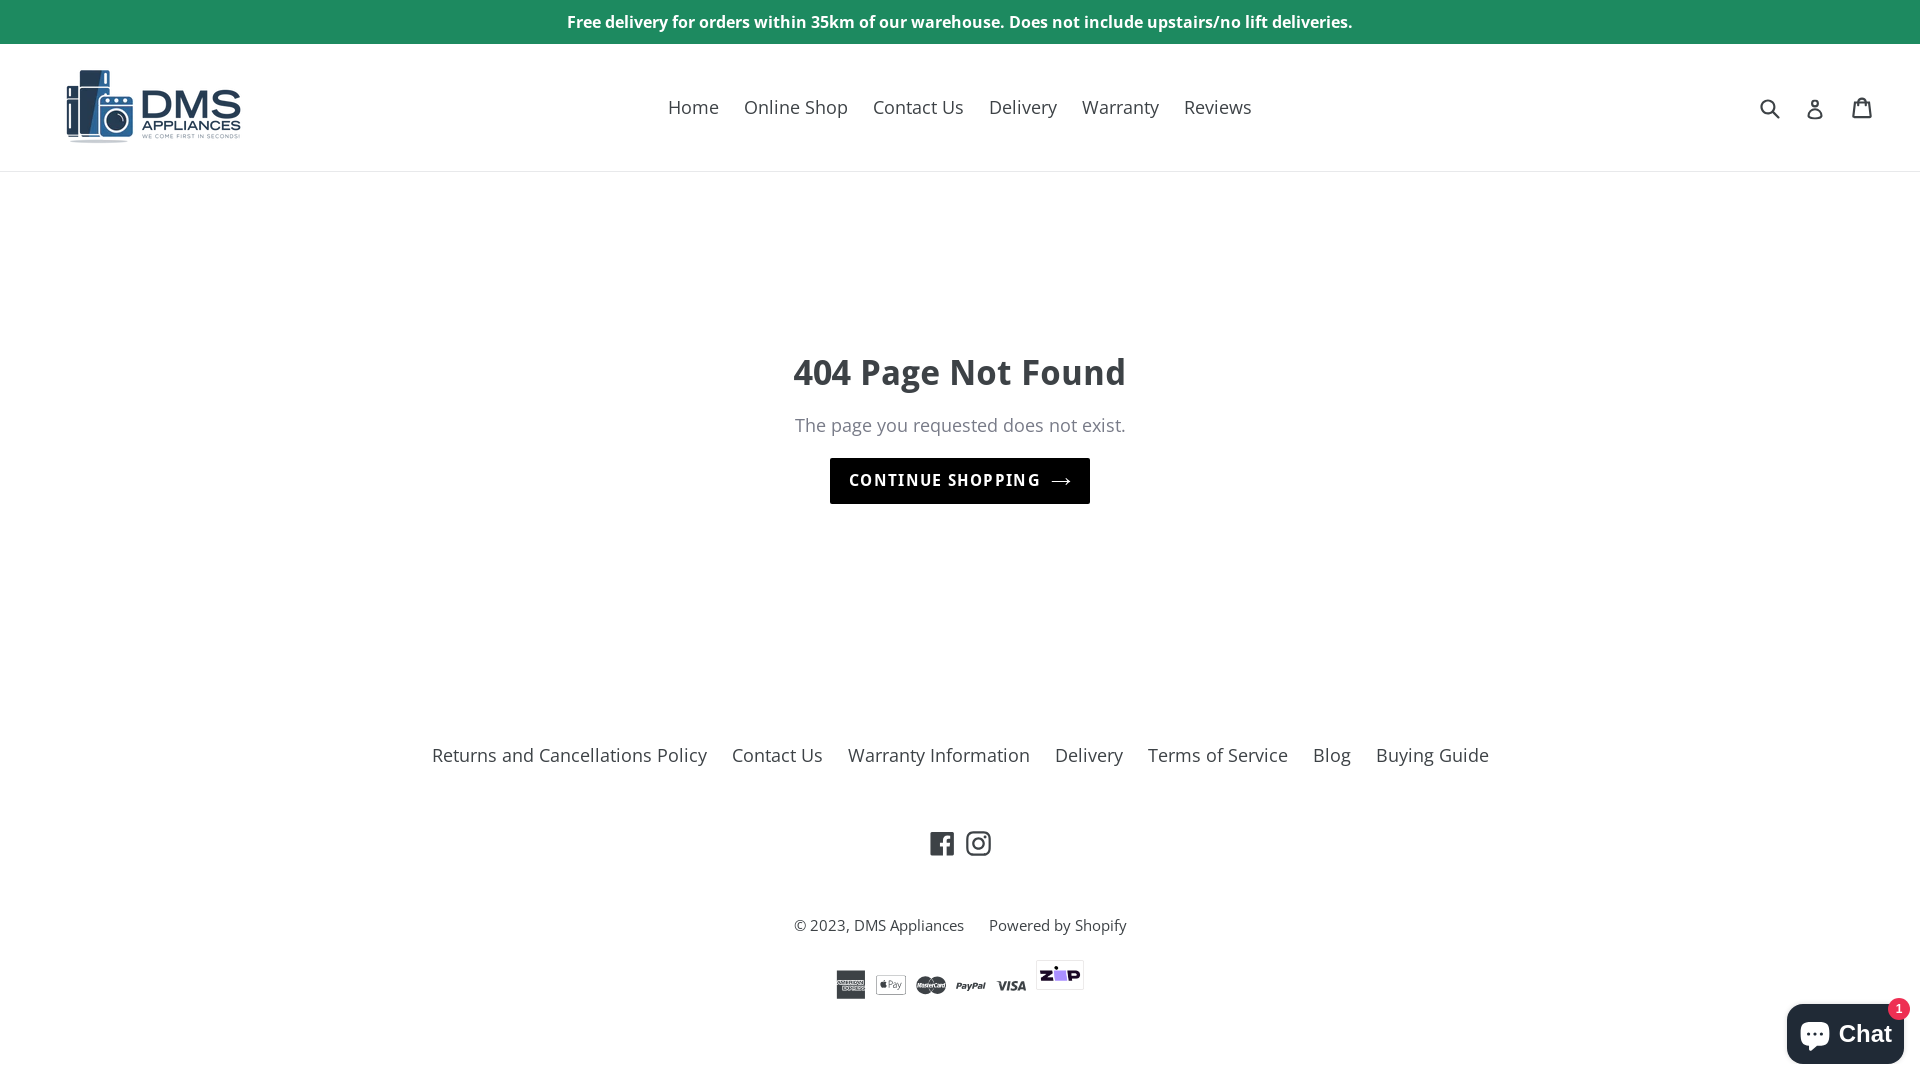 Image resolution: width=1920 pixels, height=1080 pixels. Describe the element at coordinates (1218, 108) in the screenshot. I see `Reviews` at that location.